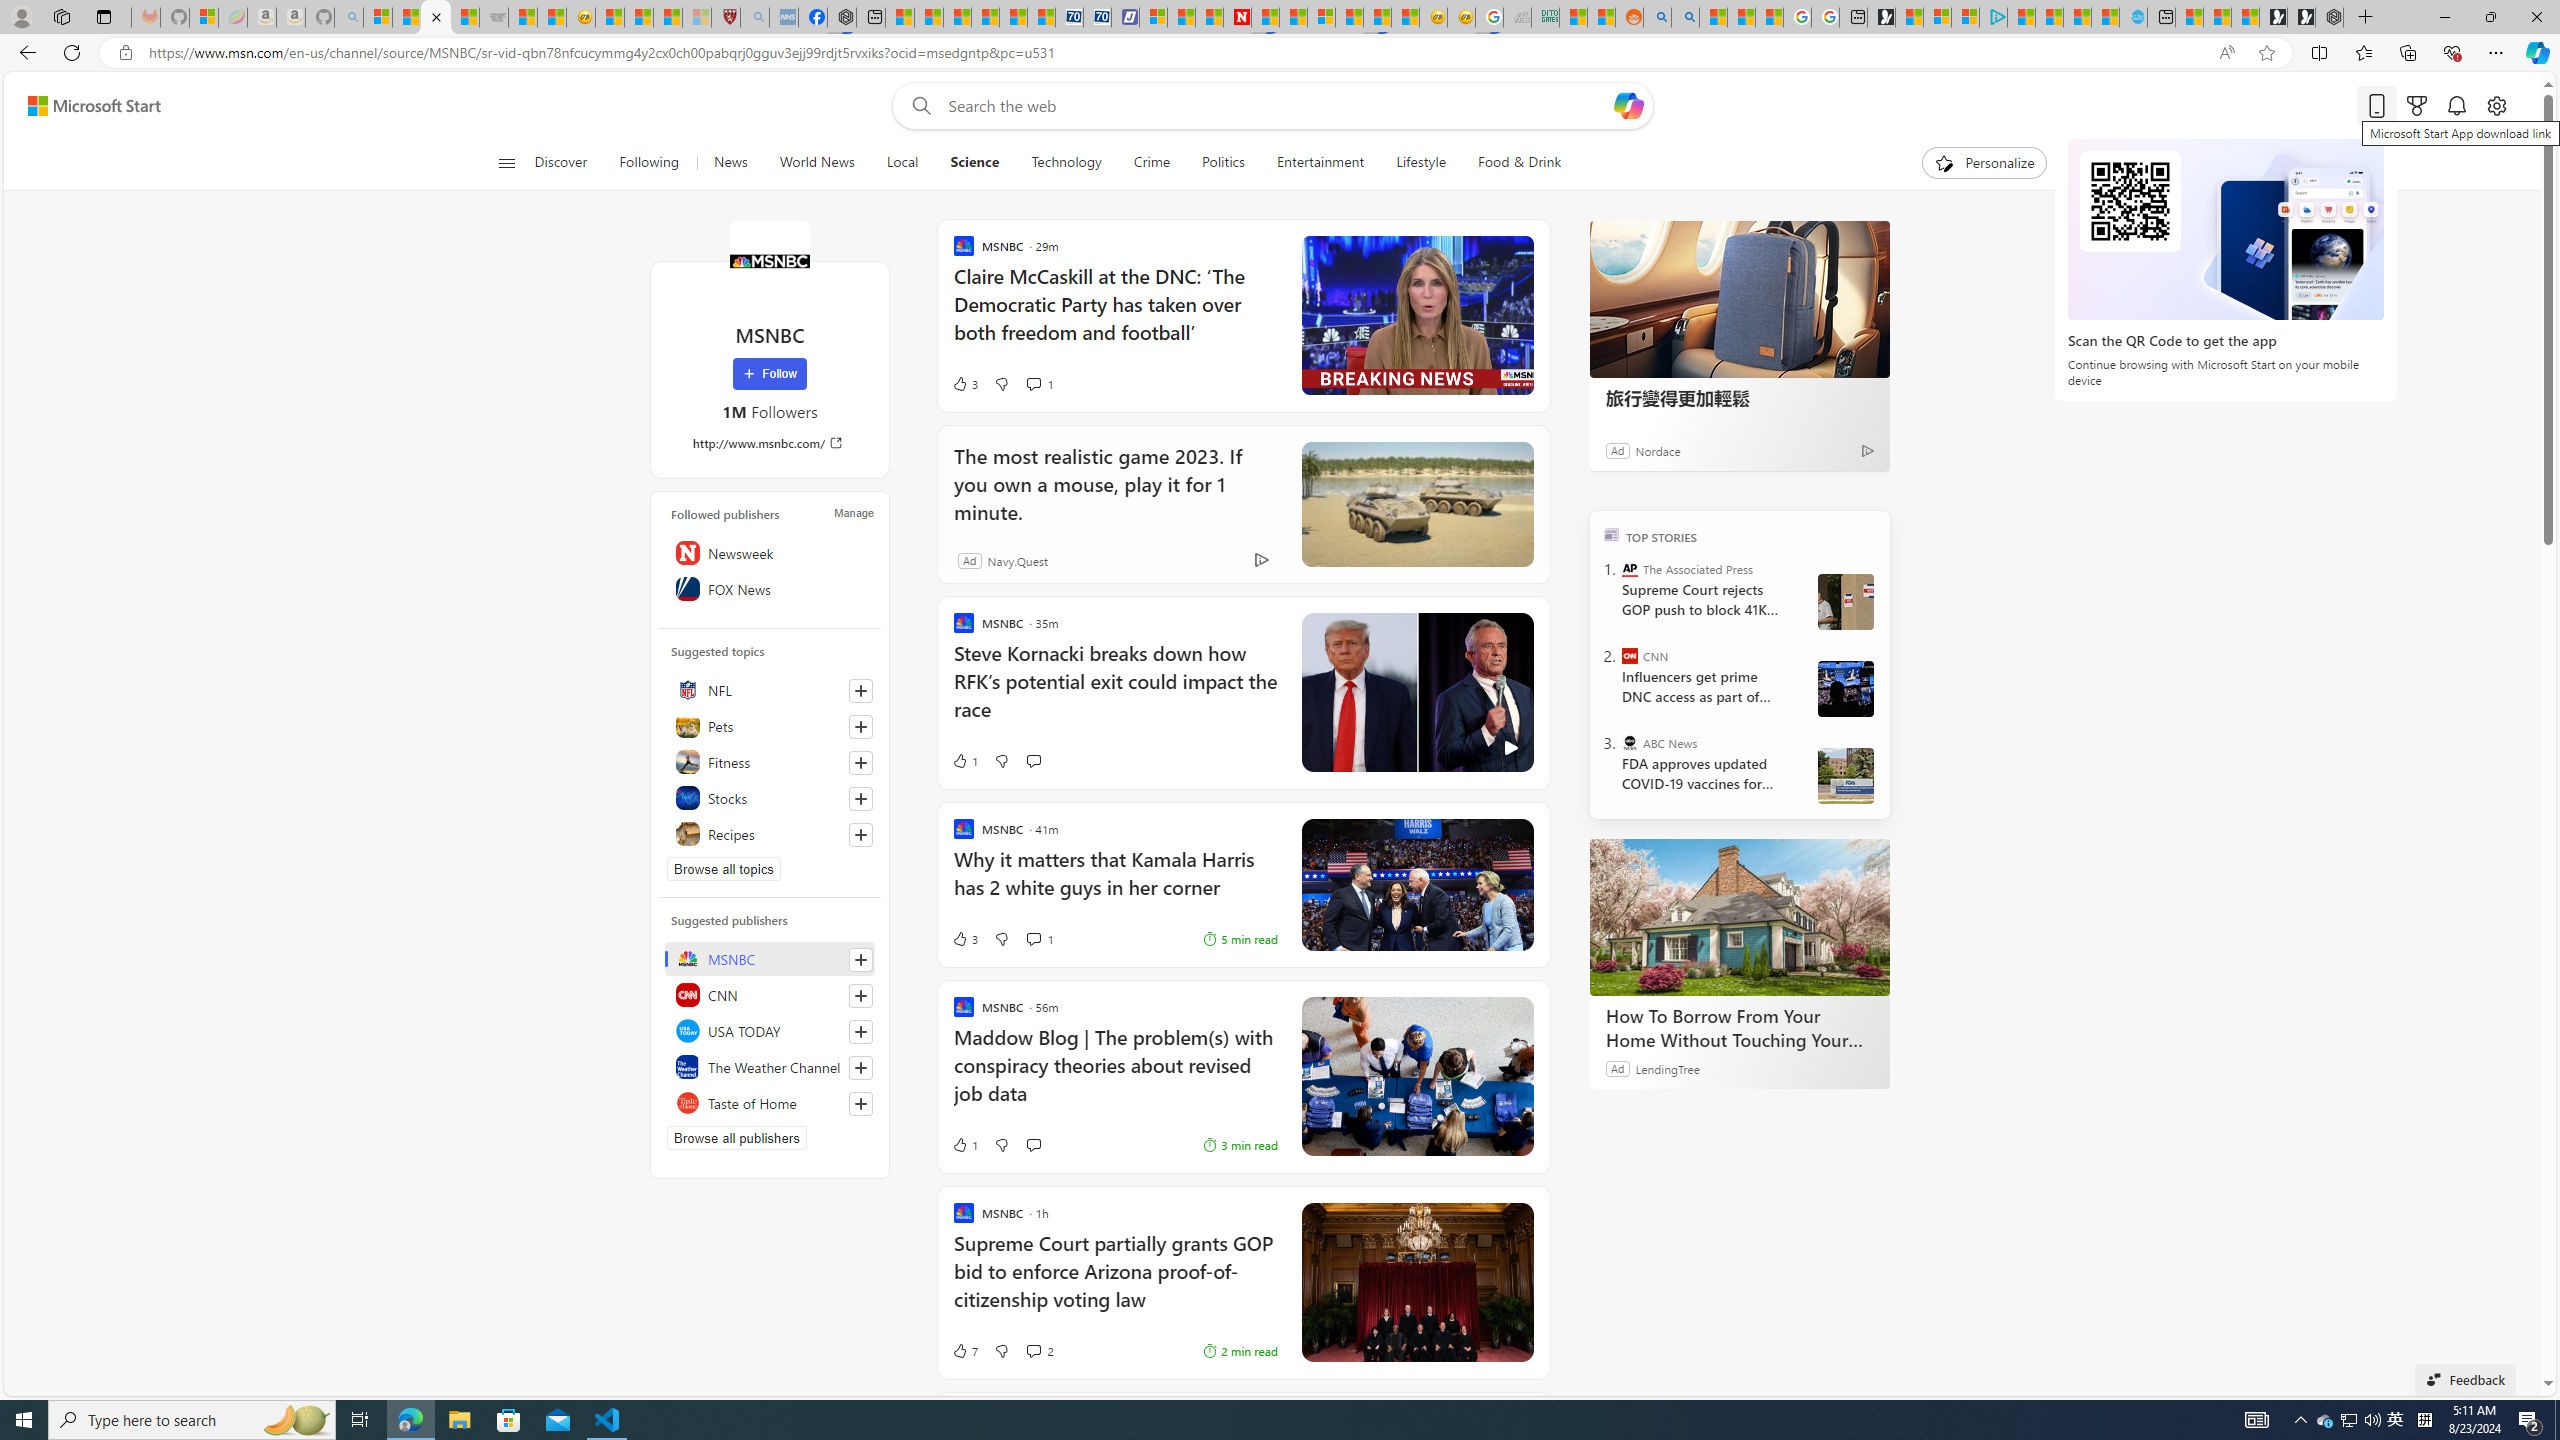  What do you see at coordinates (1612, 533) in the screenshot?
I see `TOP` at bounding box center [1612, 533].